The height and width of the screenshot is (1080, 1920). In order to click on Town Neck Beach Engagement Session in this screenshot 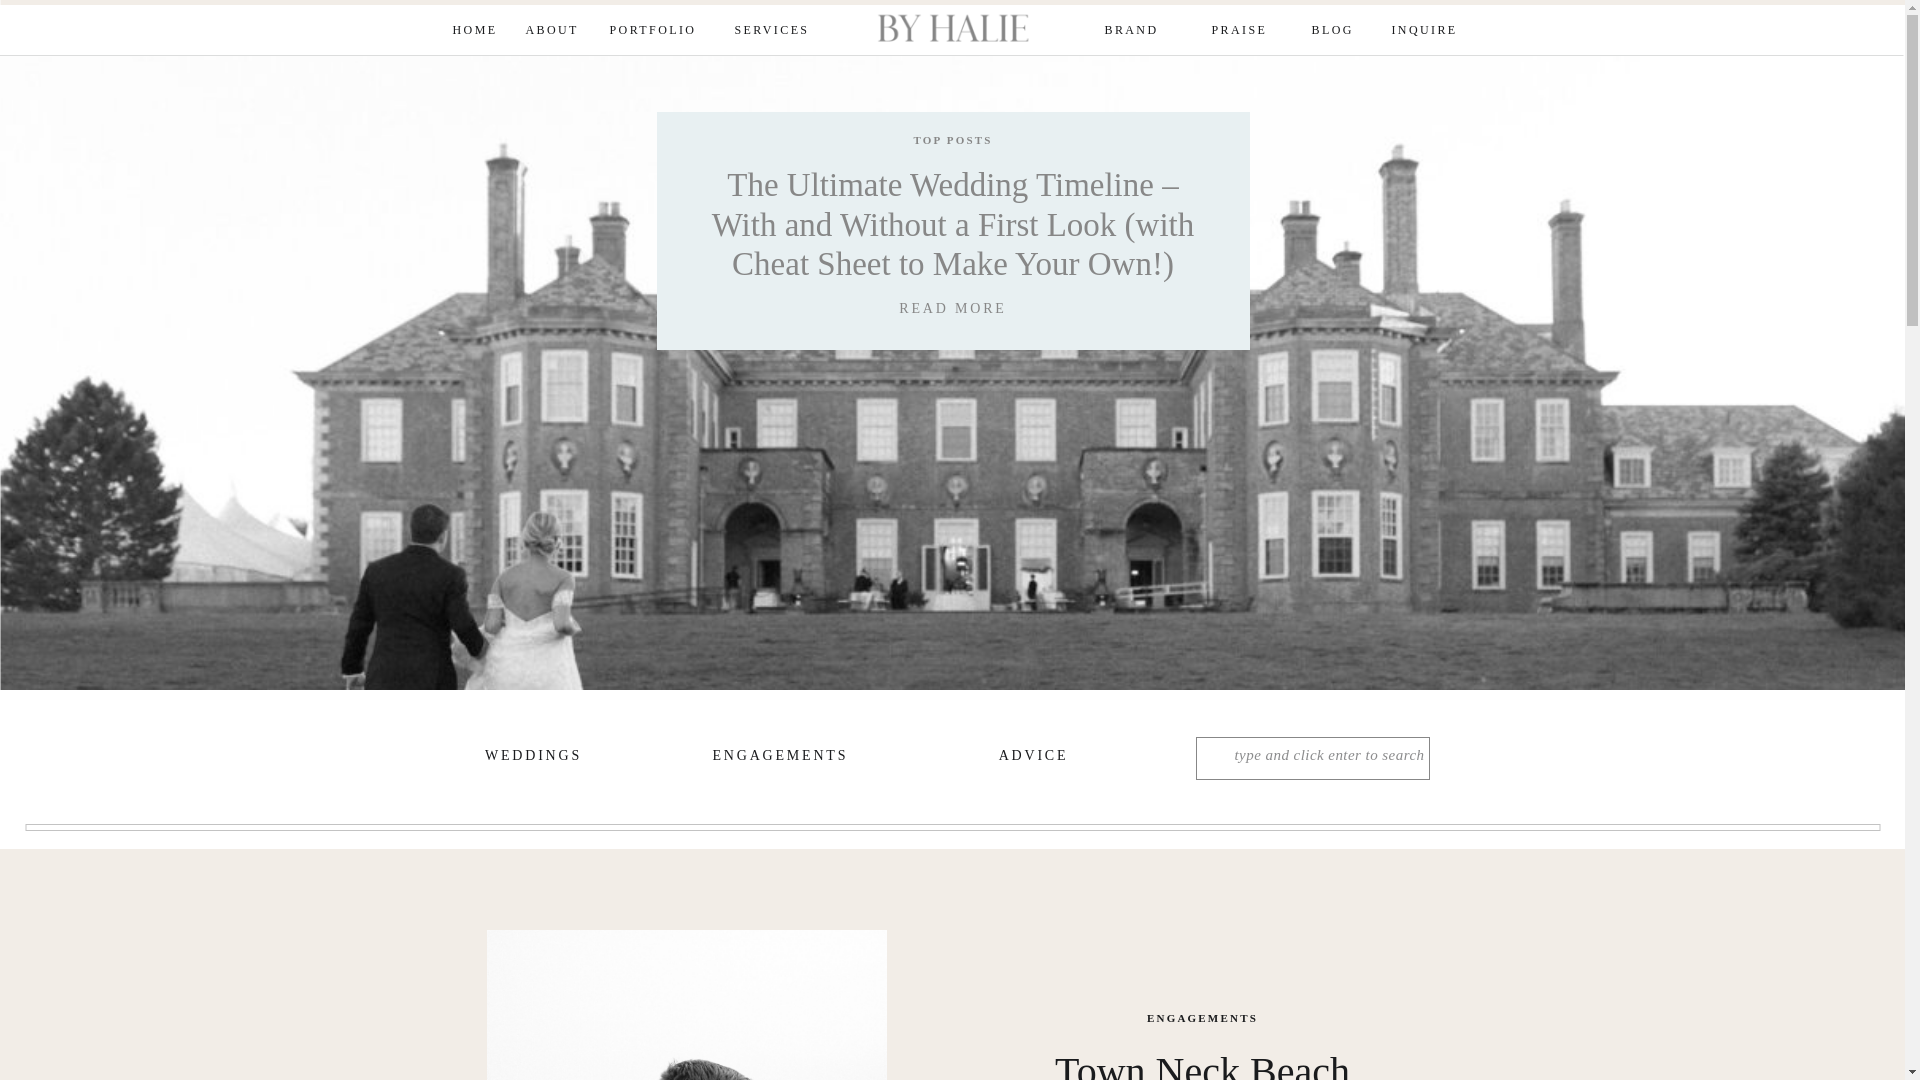, I will do `click(1202, 1064)`.